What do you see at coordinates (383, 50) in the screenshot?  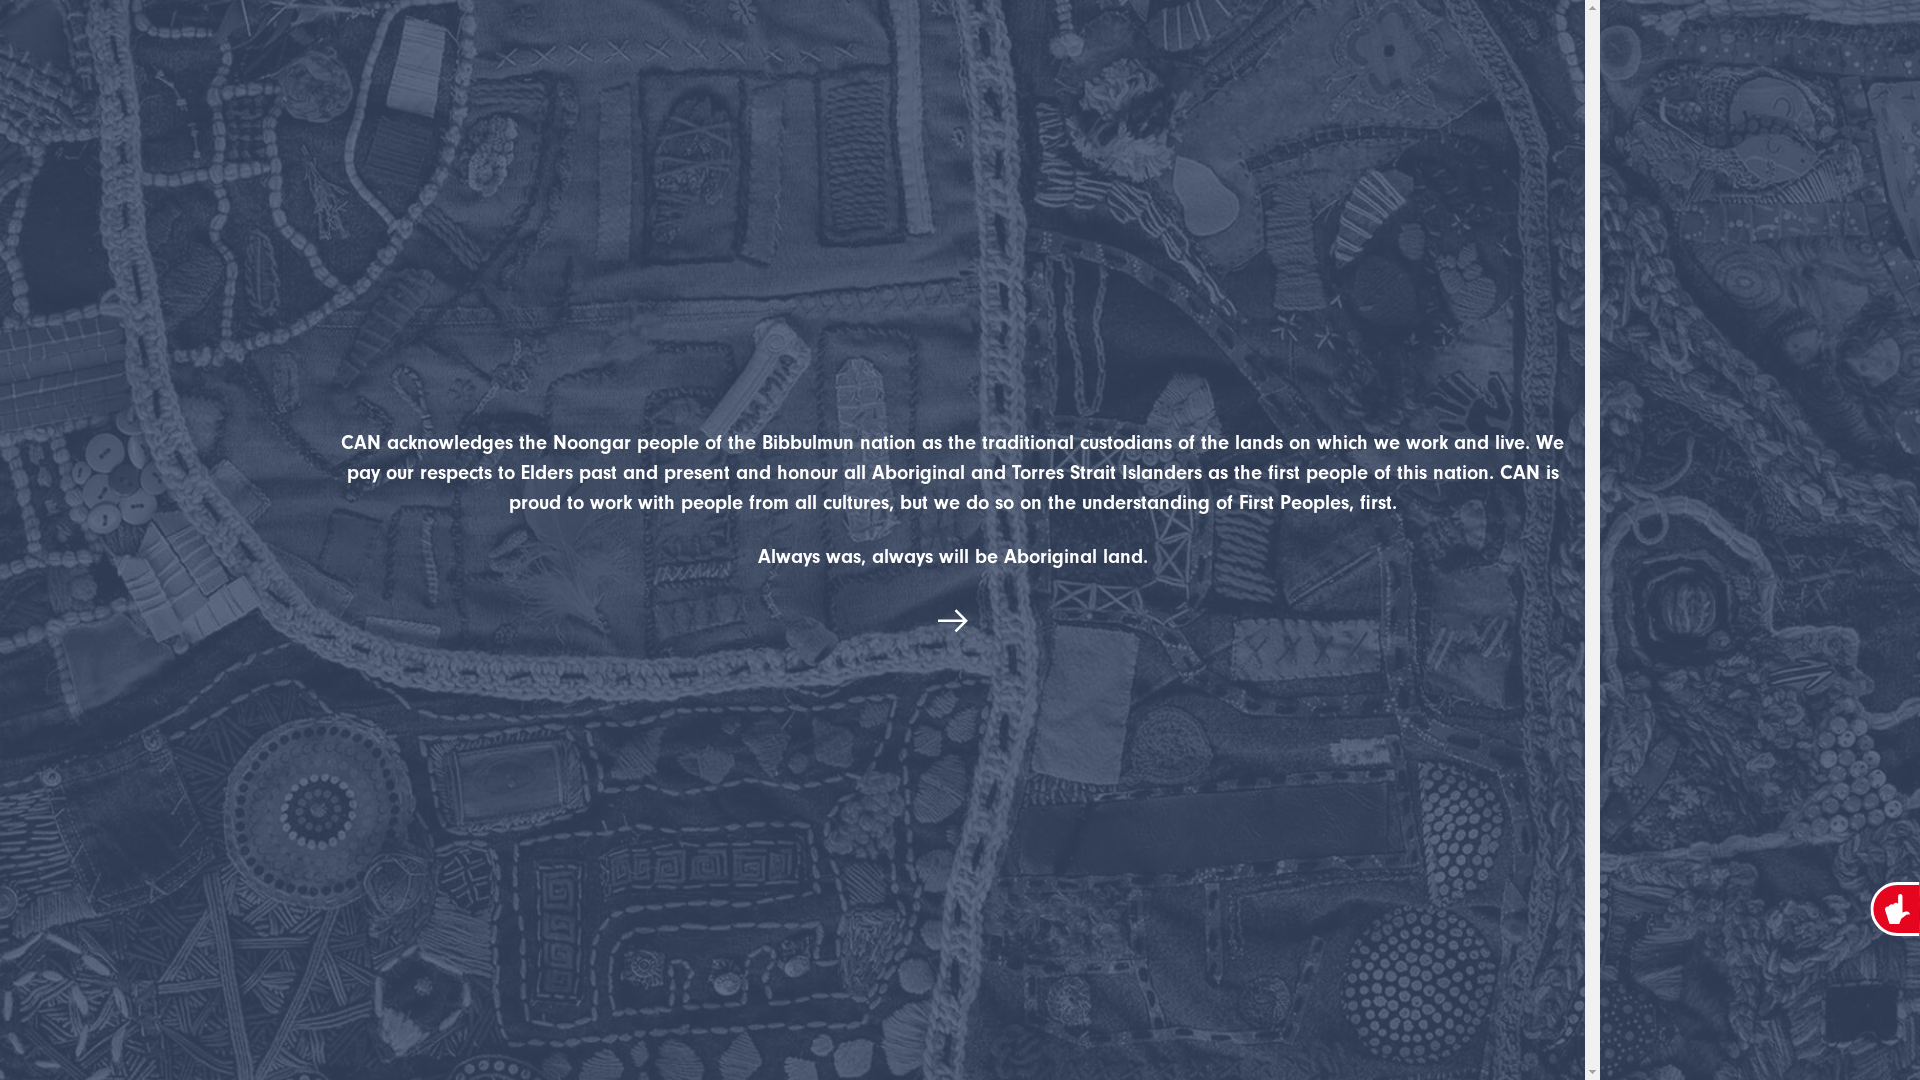 I see `About` at bounding box center [383, 50].